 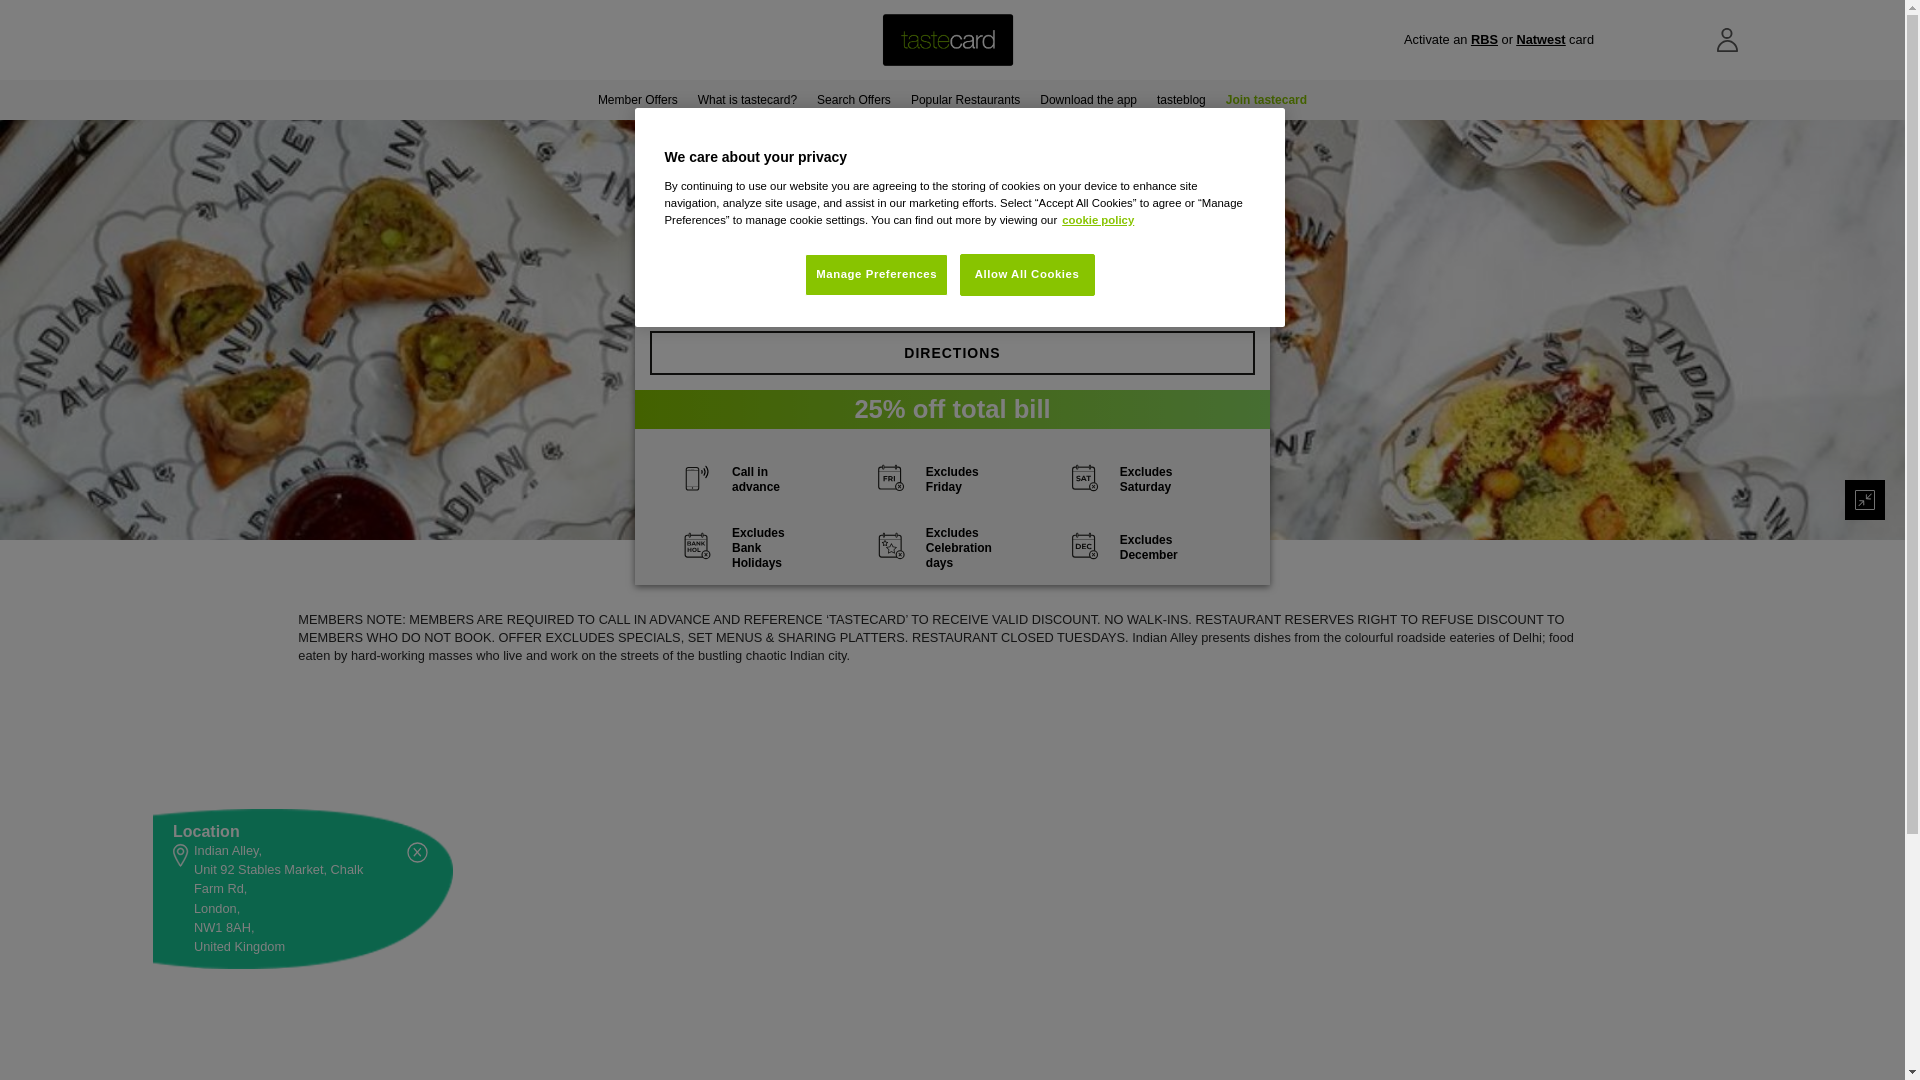 I want to click on Member Offers, so click(x=637, y=99).